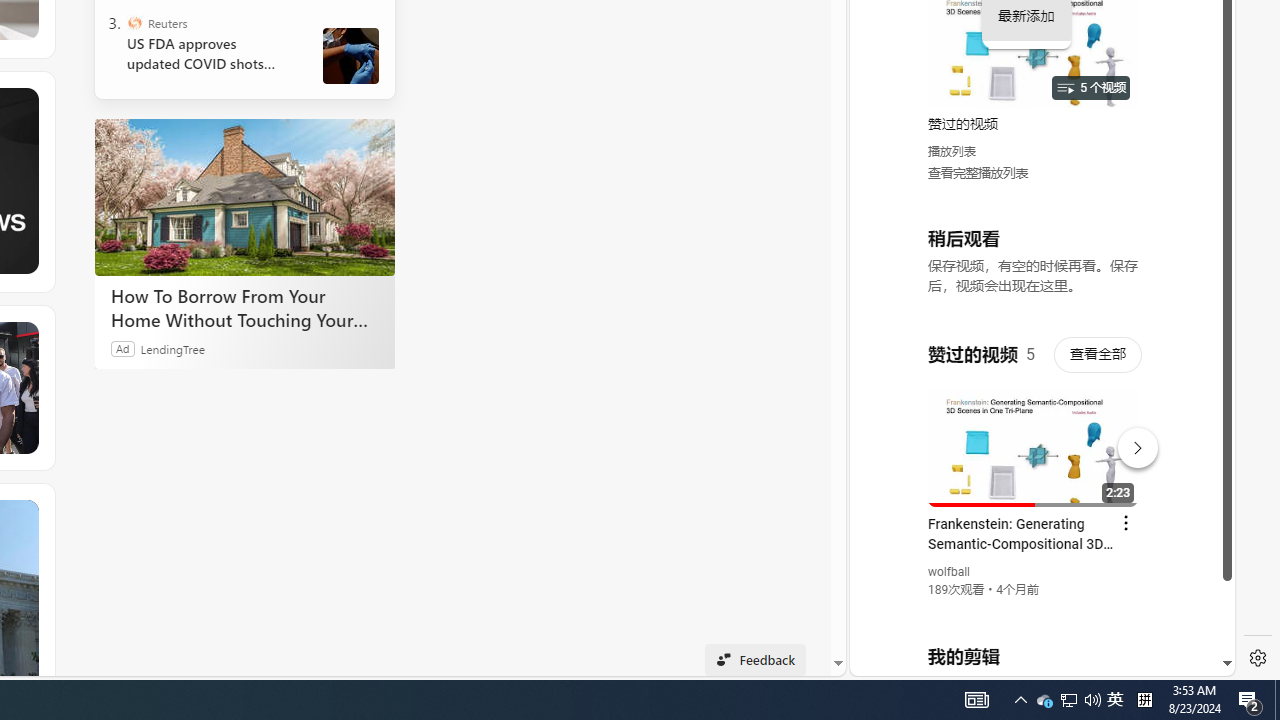 The image size is (1280, 720). What do you see at coordinates (1034, 609) in the screenshot?
I see `you` at bounding box center [1034, 609].